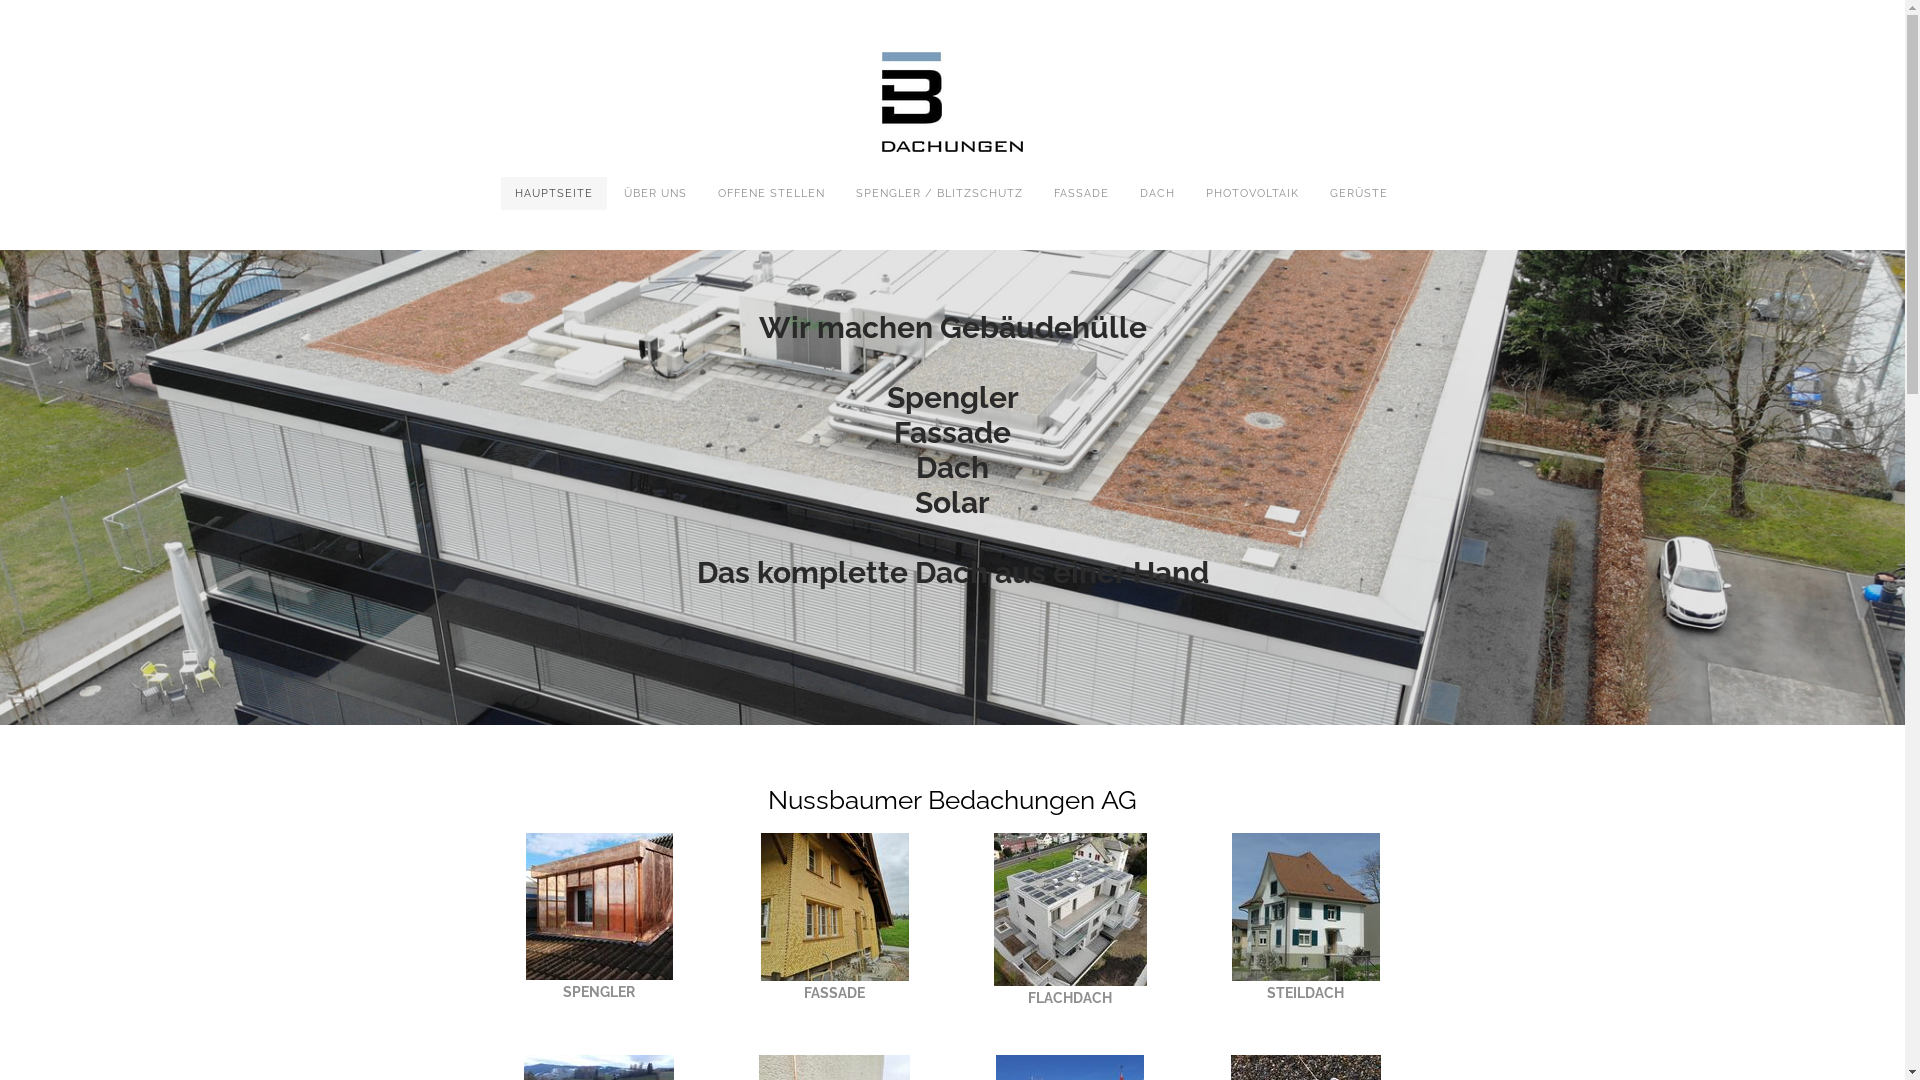 The height and width of the screenshot is (1080, 1920). I want to click on PHOTOVOLTAIK, so click(1252, 194).